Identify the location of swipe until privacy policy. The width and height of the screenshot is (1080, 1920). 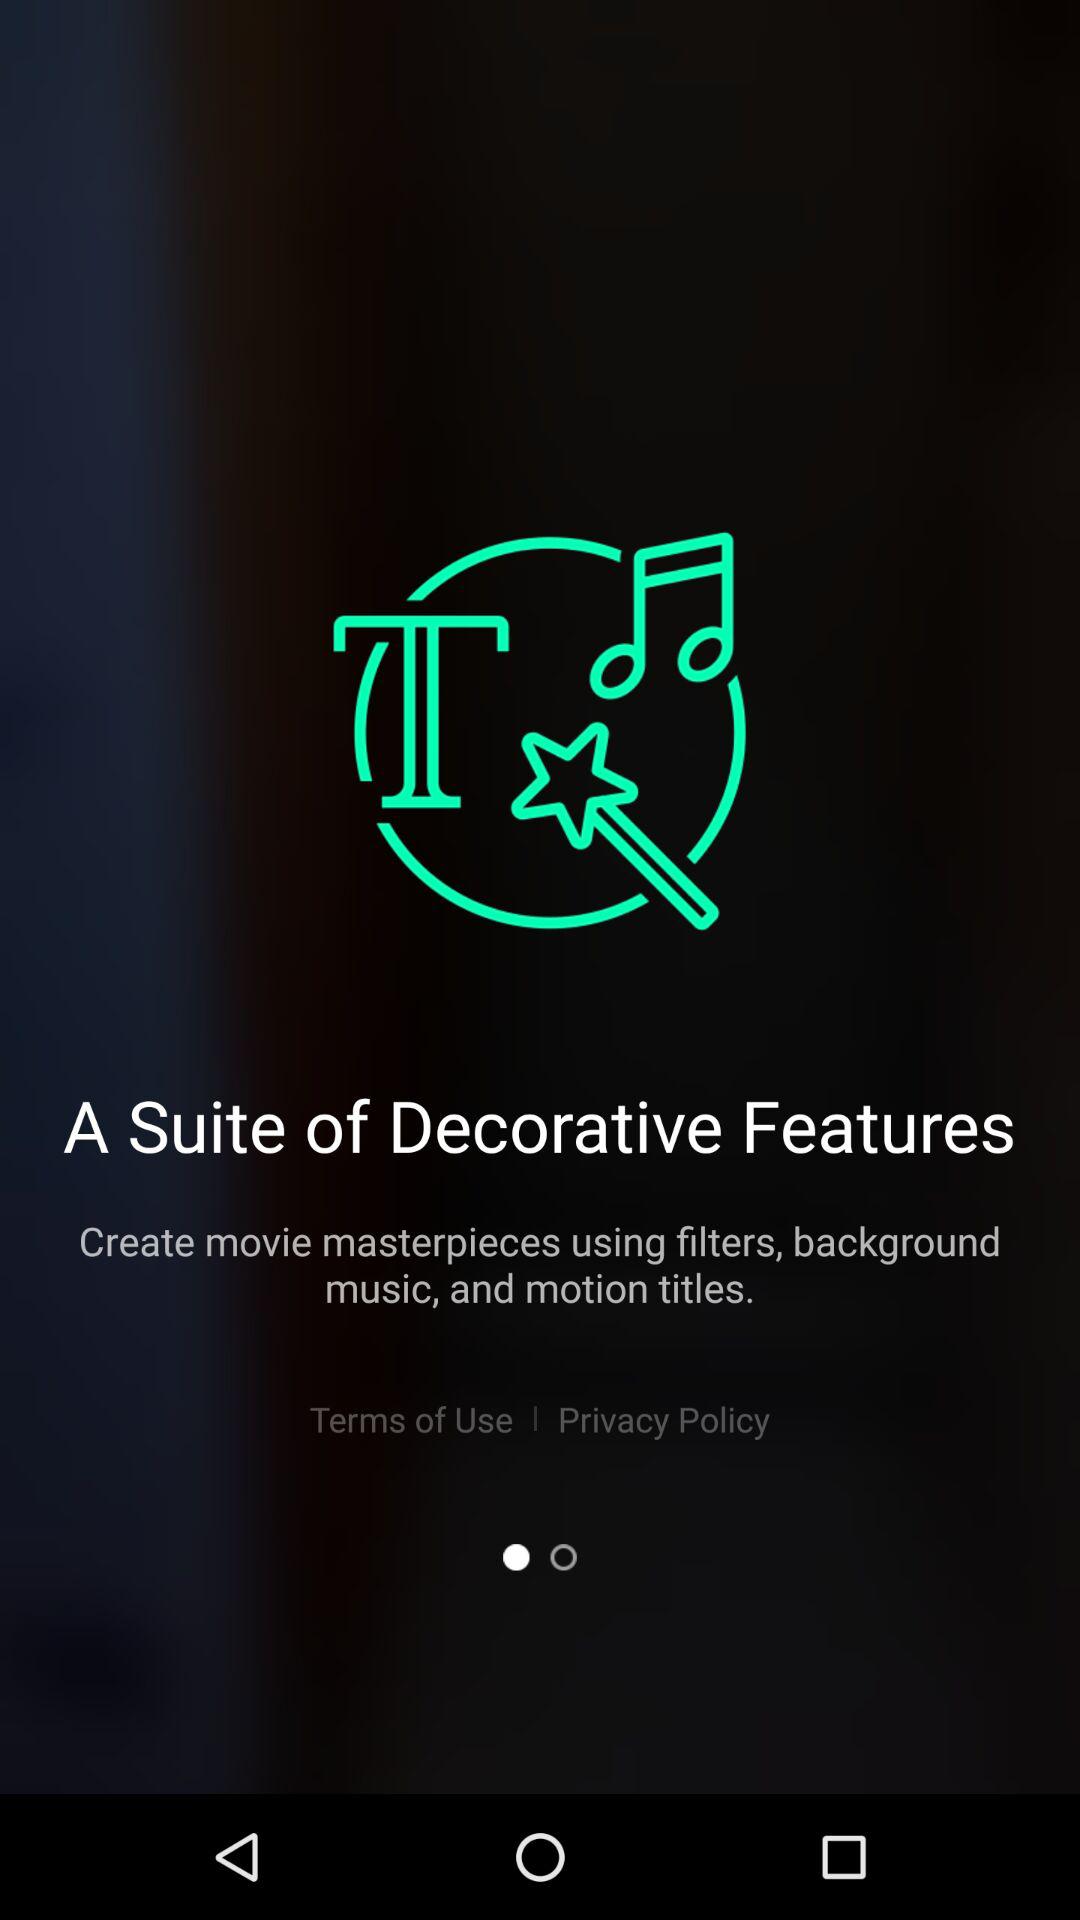
(664, 1418).